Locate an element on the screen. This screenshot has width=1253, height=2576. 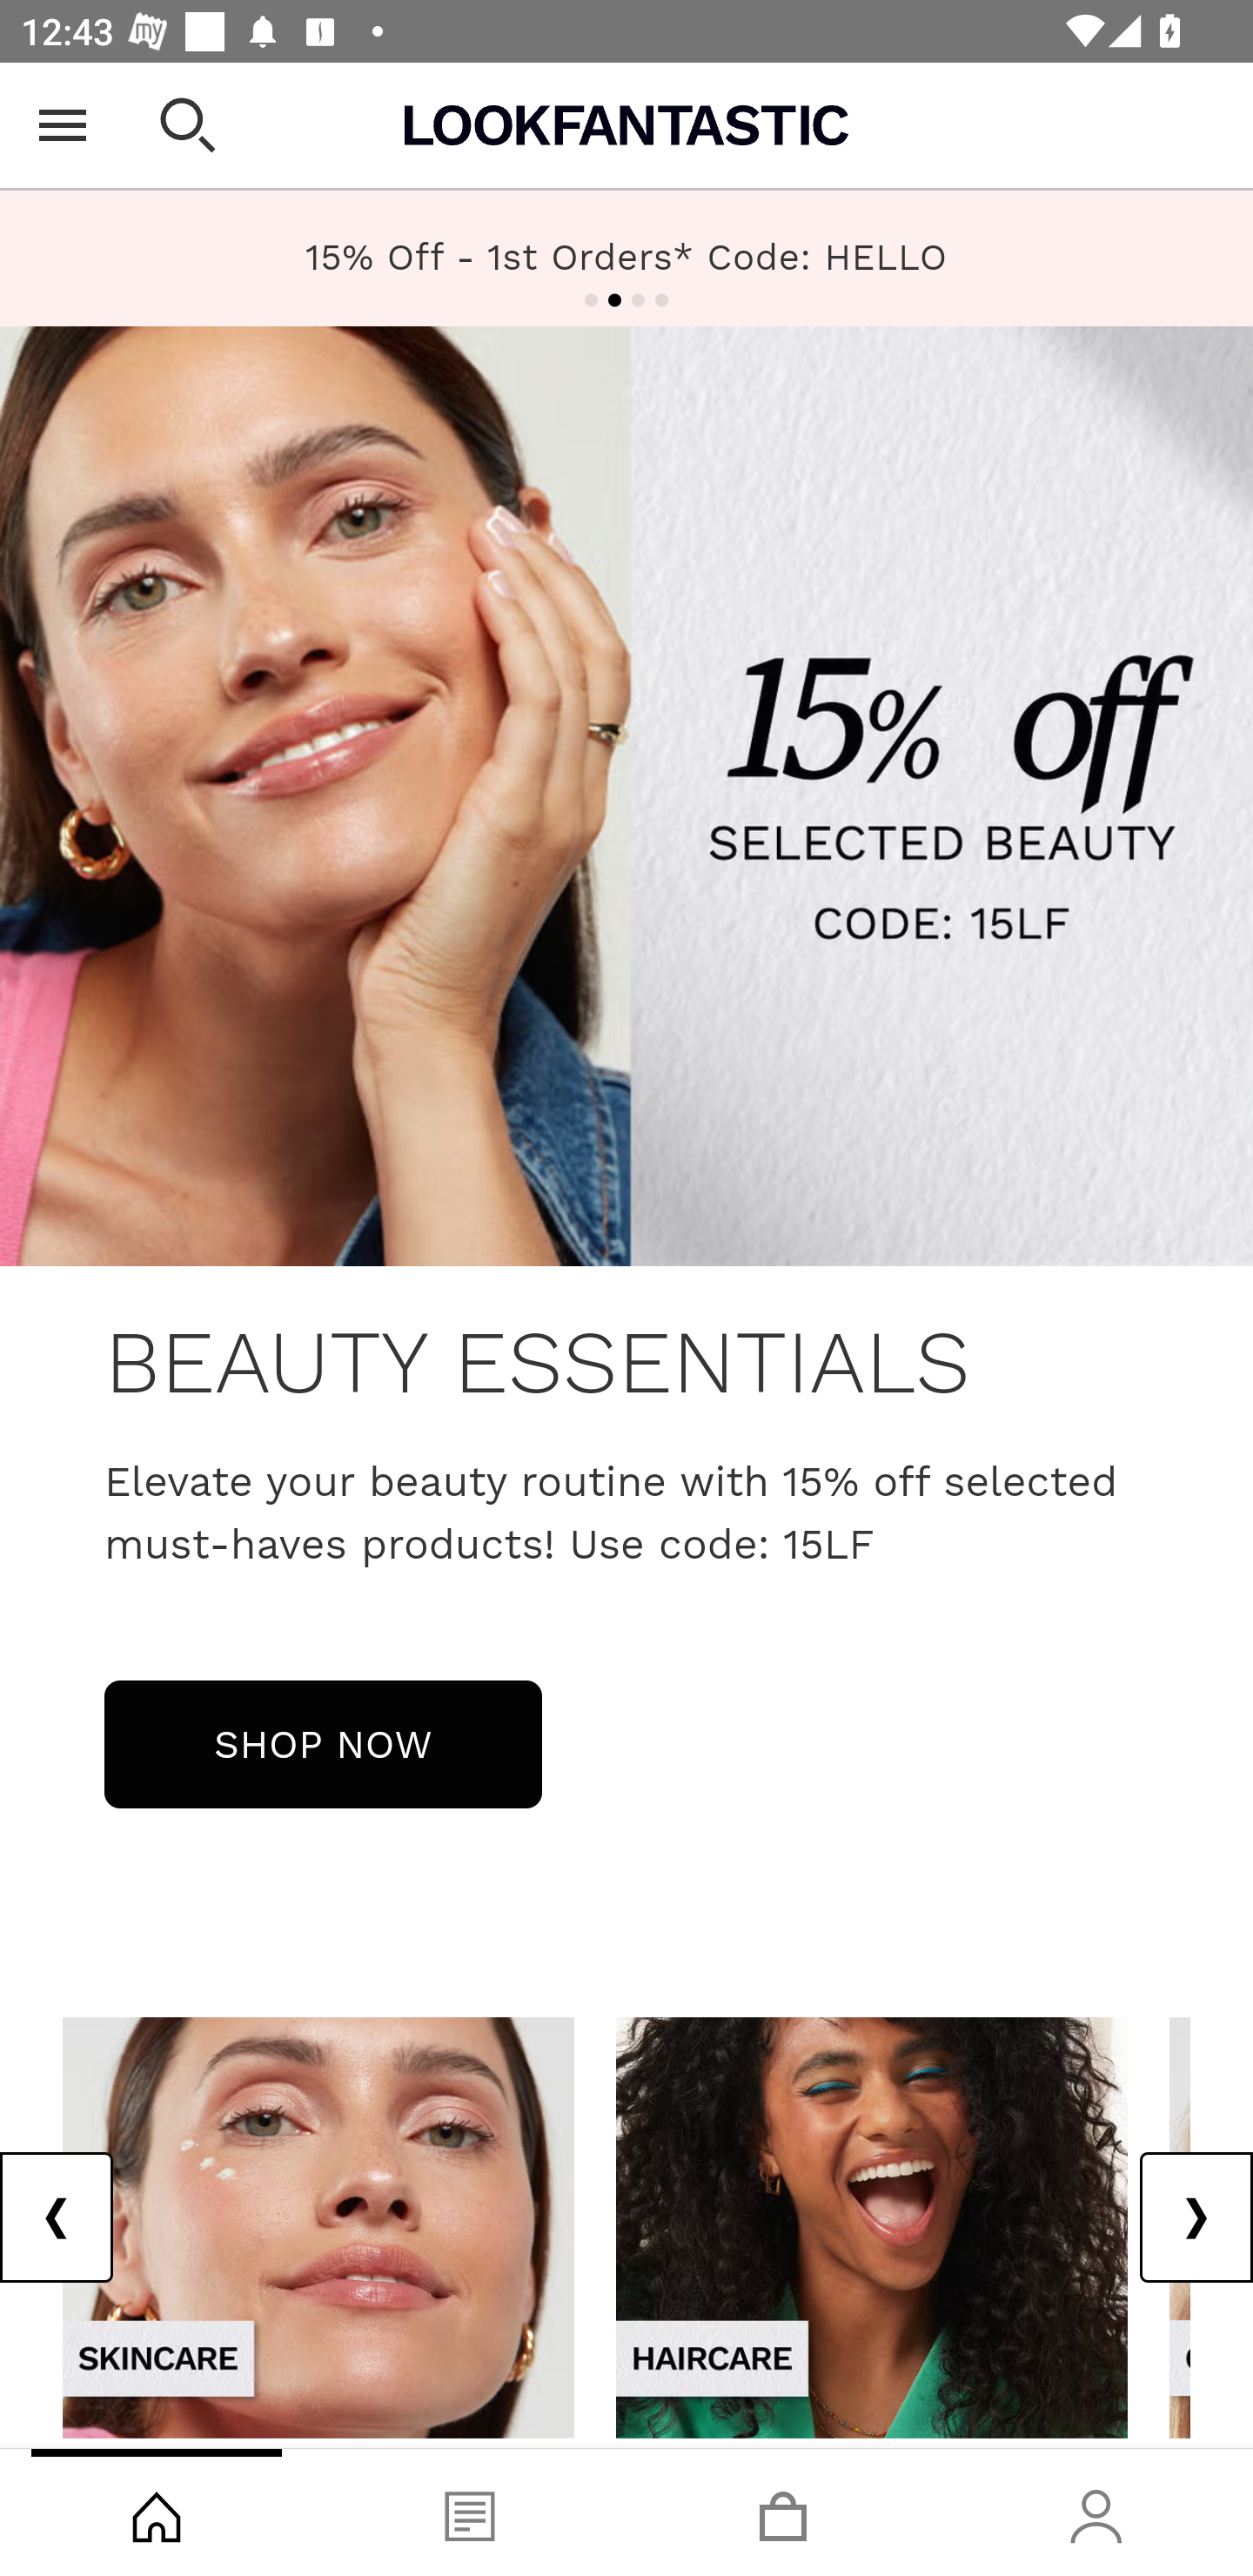
Blog, tab, 2 of 4 is located at coordinates (470, 2512).